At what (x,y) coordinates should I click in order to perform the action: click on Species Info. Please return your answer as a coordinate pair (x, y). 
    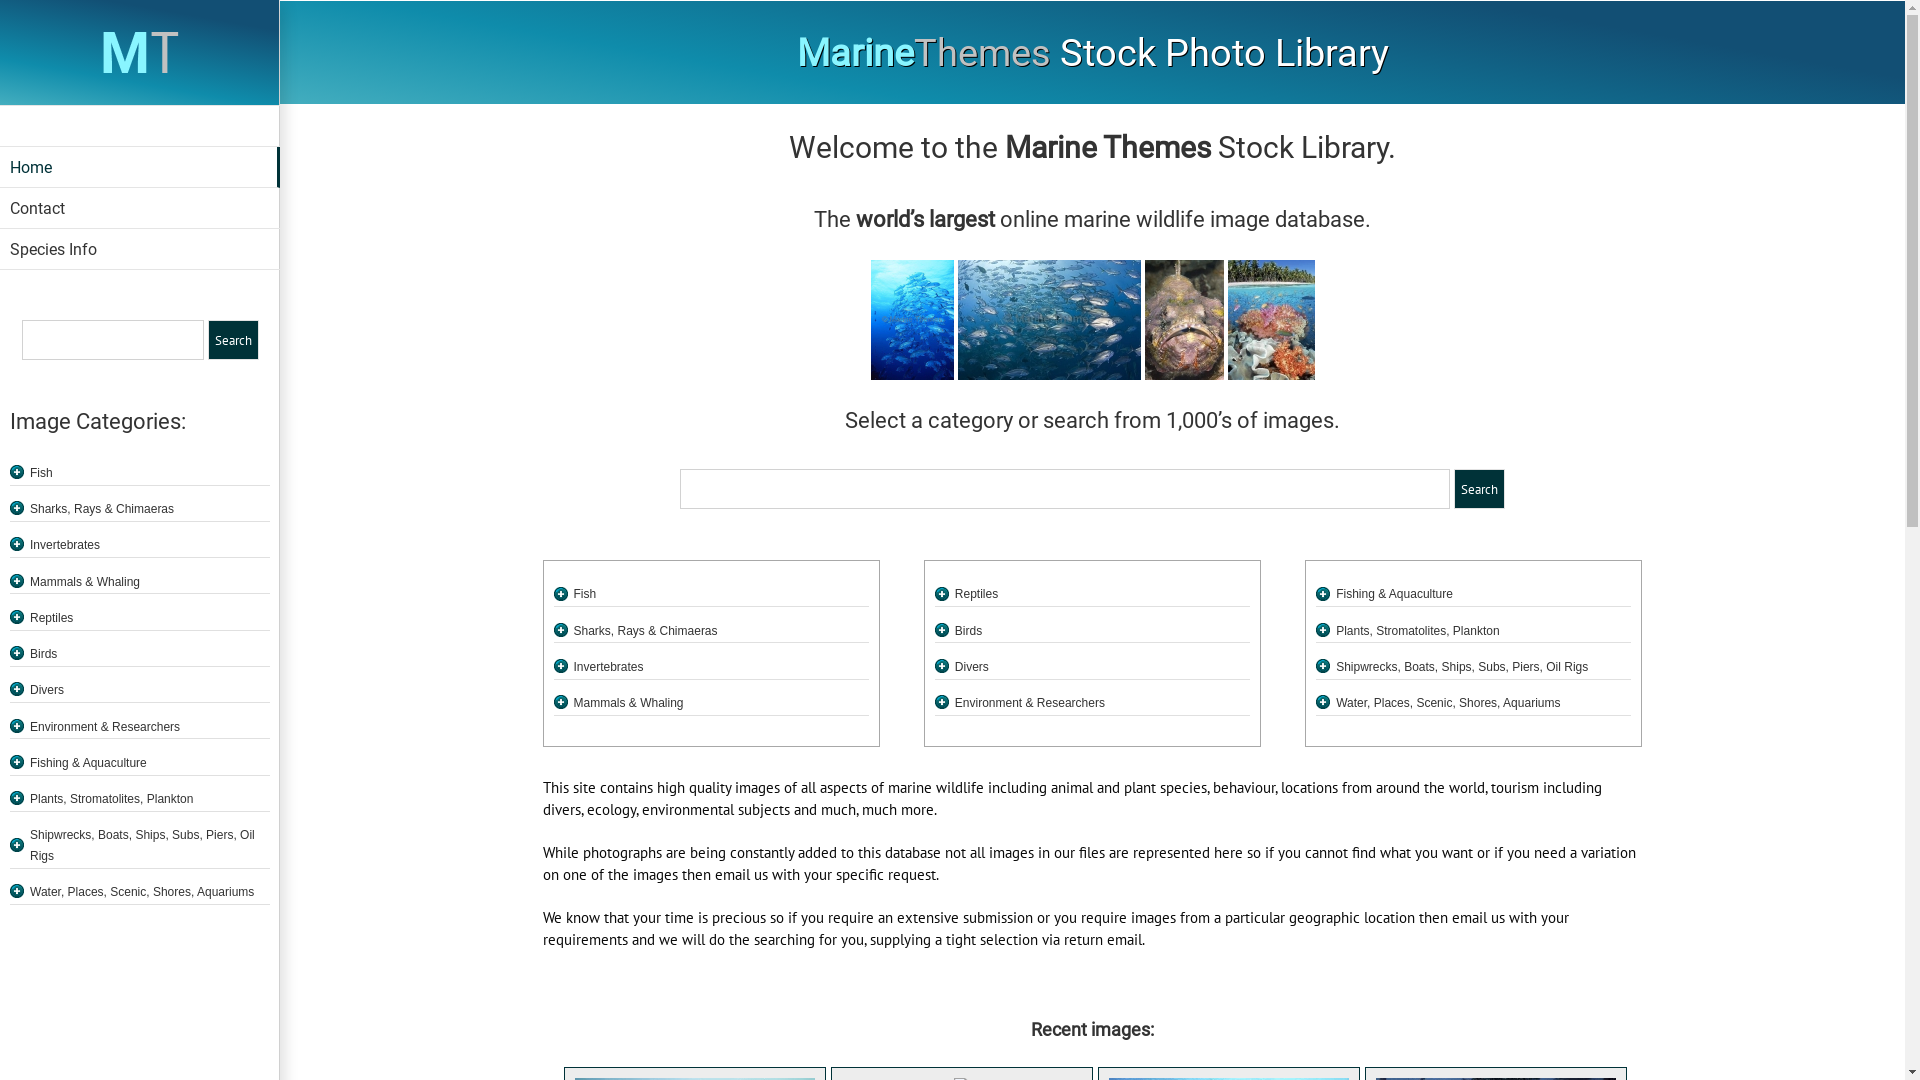
    Looking at the image, I should click on (140, 250).